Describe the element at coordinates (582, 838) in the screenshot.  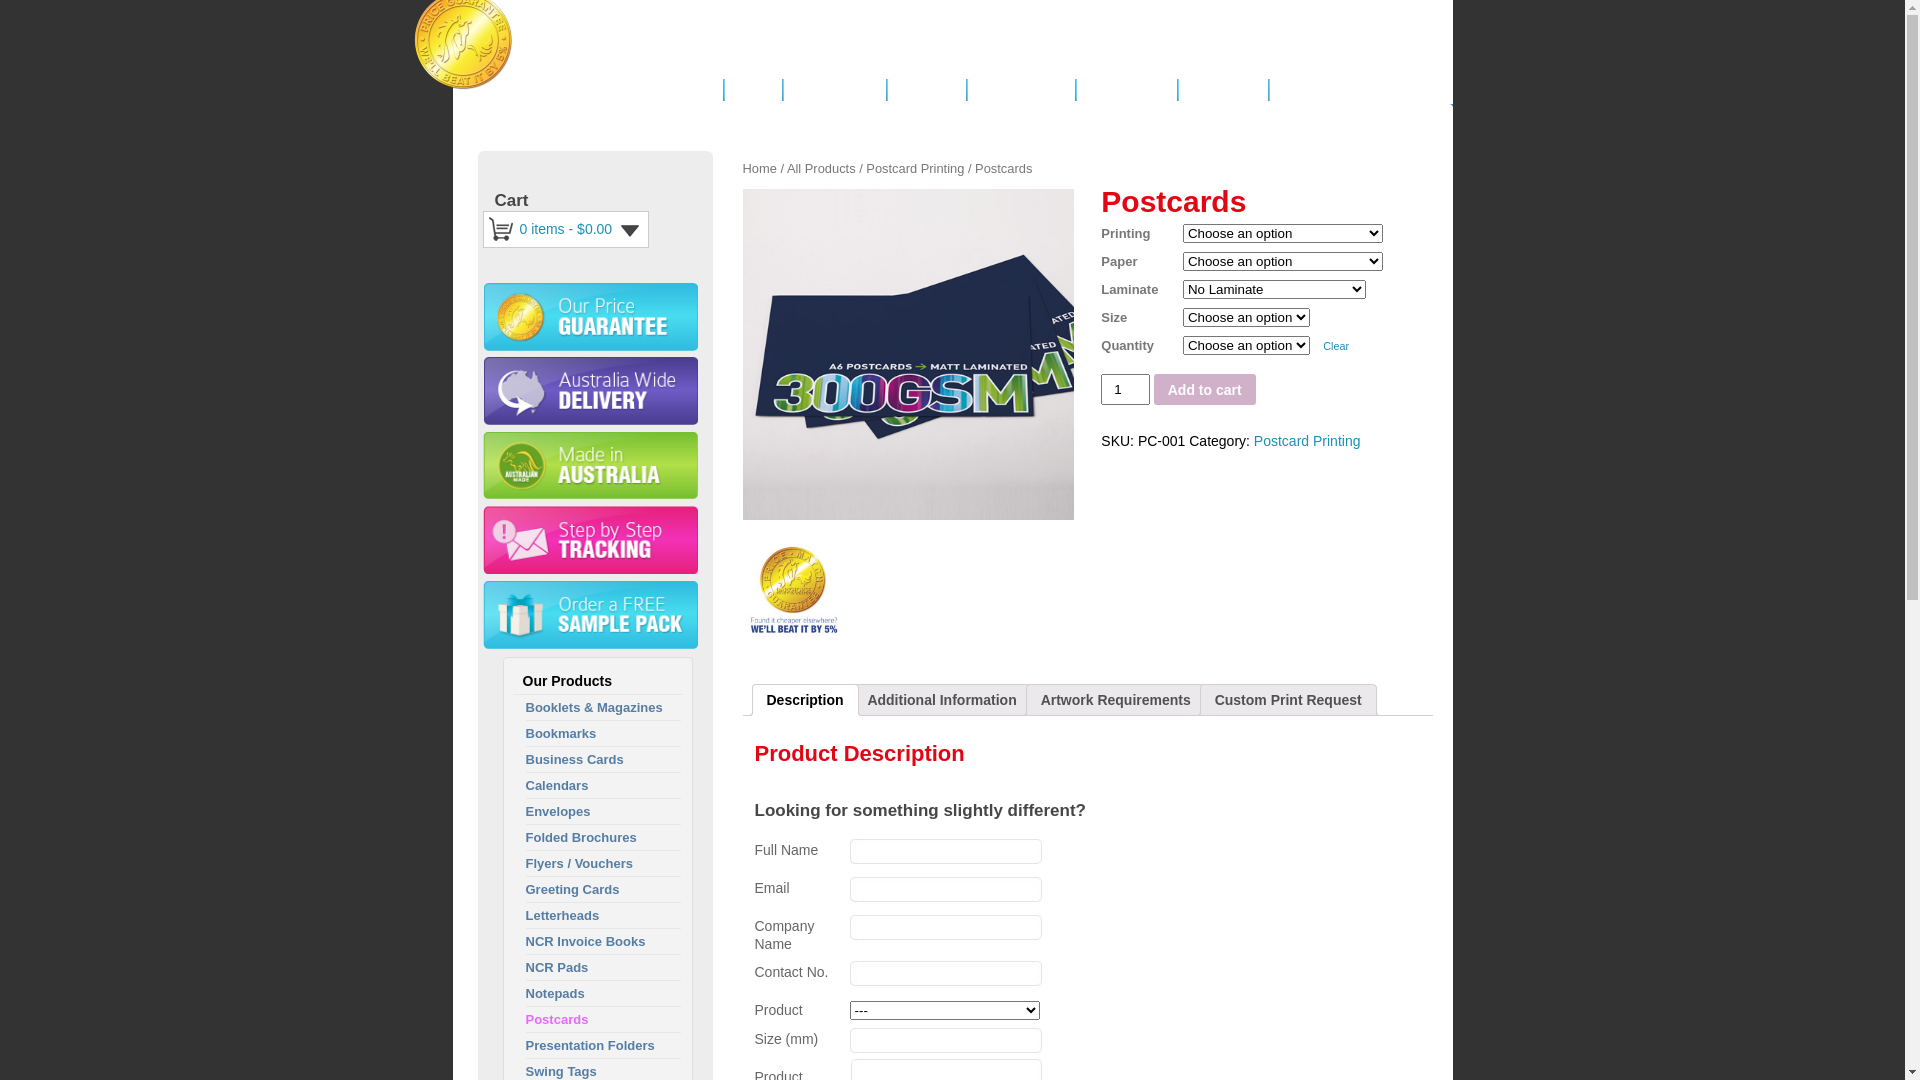
I see `Folded Brochures` at that location.